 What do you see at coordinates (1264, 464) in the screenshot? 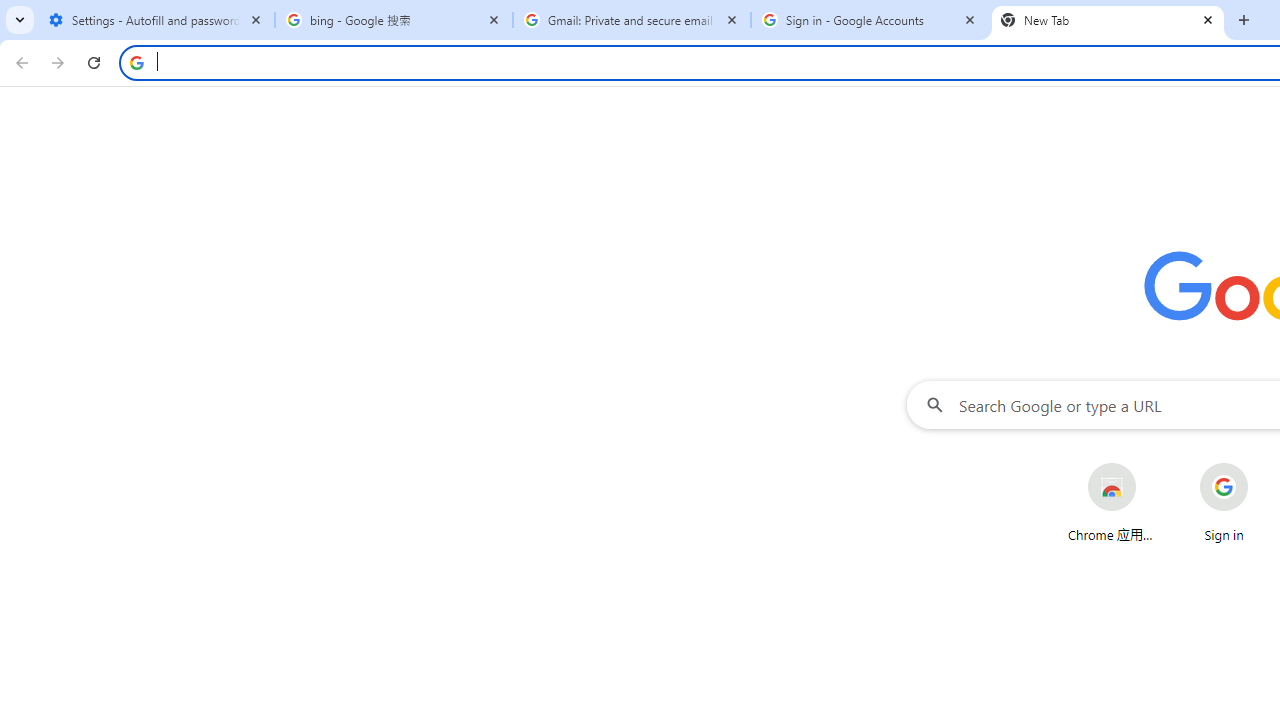
I see `More actions for Sign in shortcut` at bounding box center [1264, 464].